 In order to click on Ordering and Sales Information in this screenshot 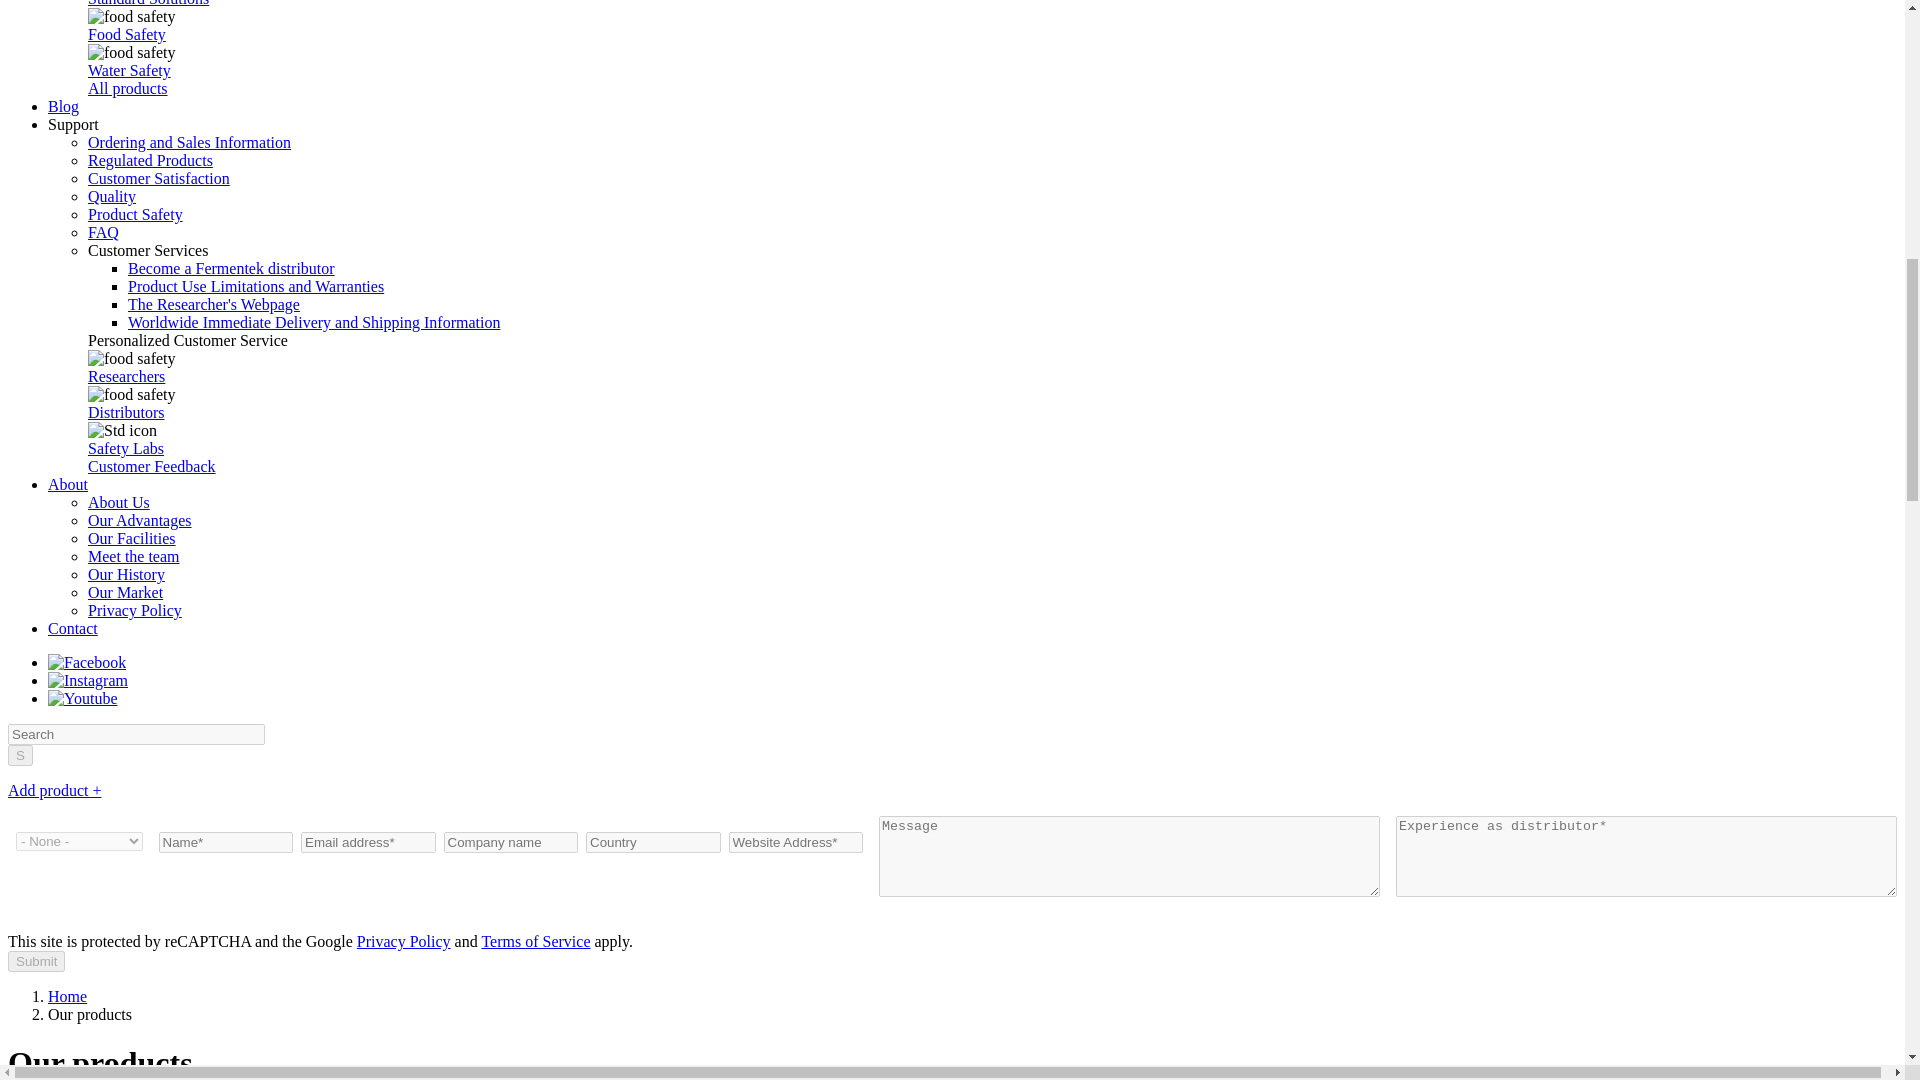, I will do `click(190, 142)`.